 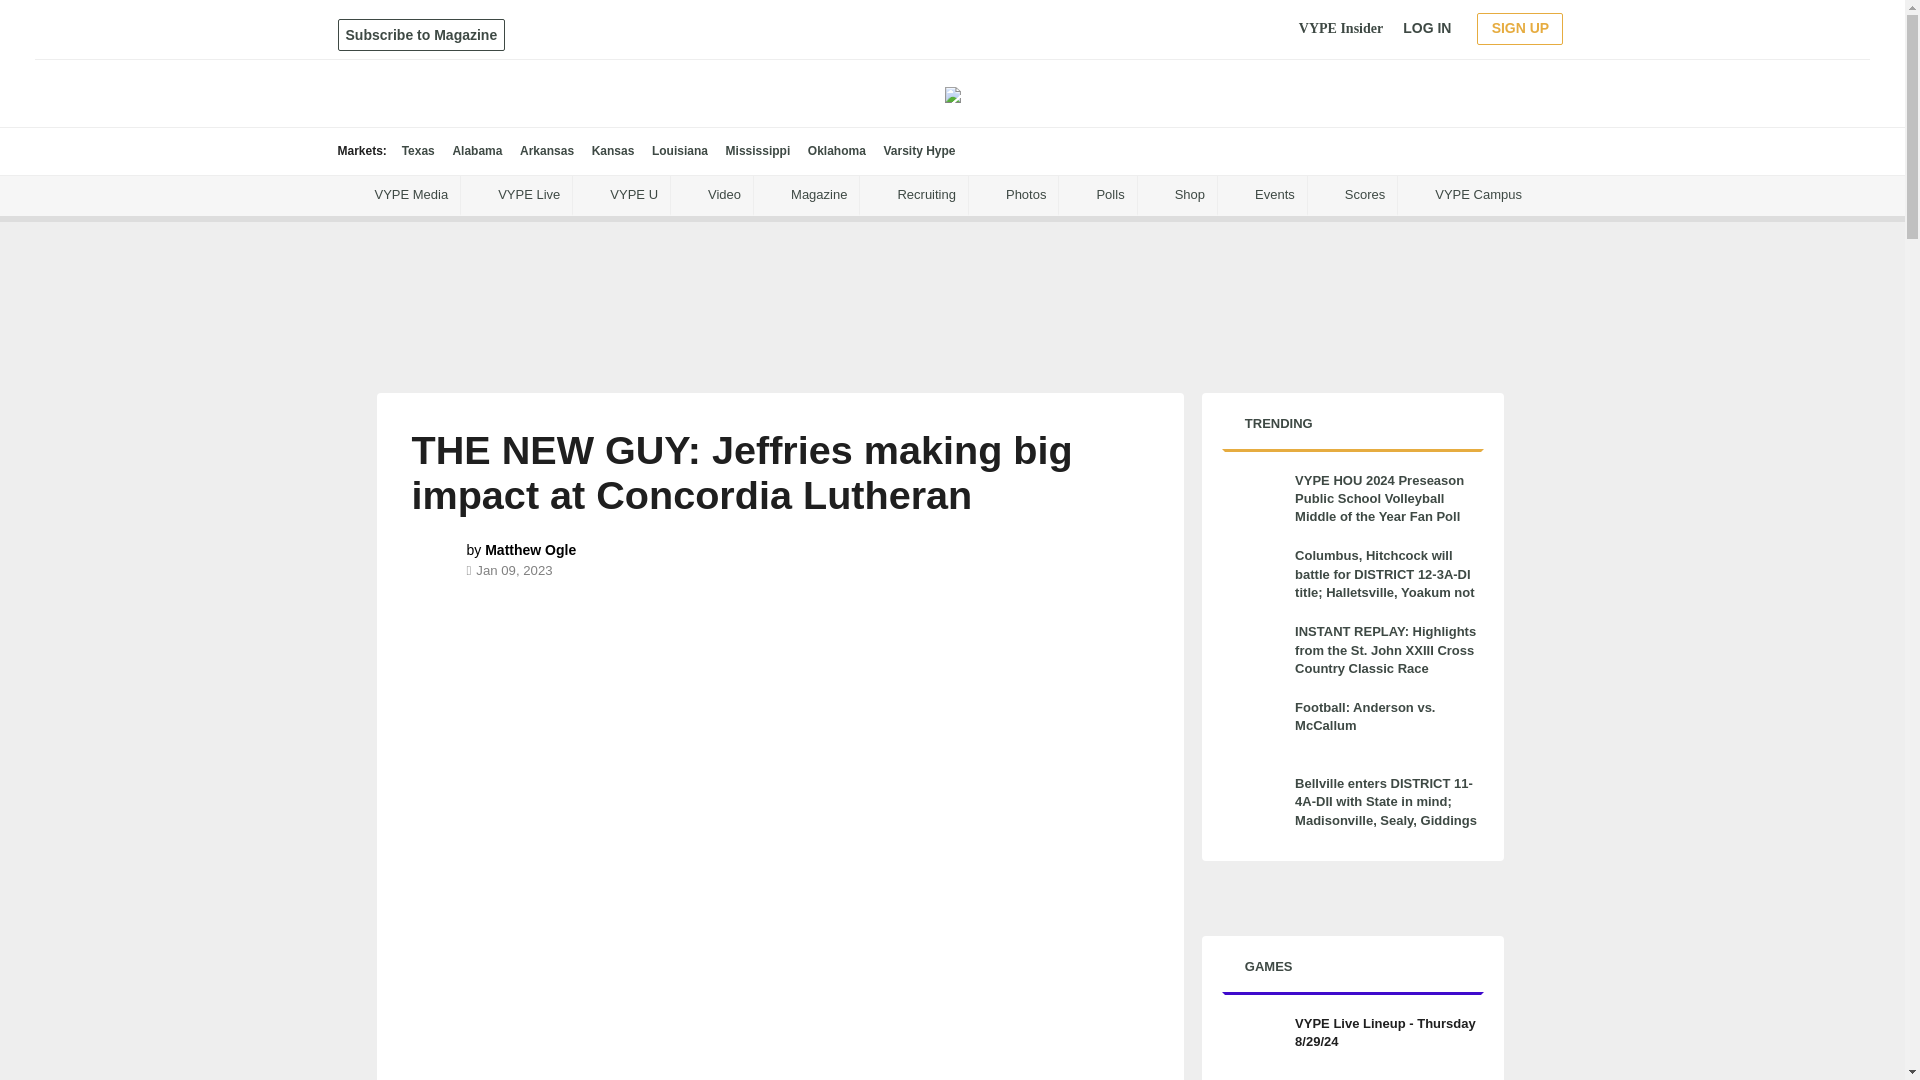 I want to click on Alabama, so click(x=476, y=150).